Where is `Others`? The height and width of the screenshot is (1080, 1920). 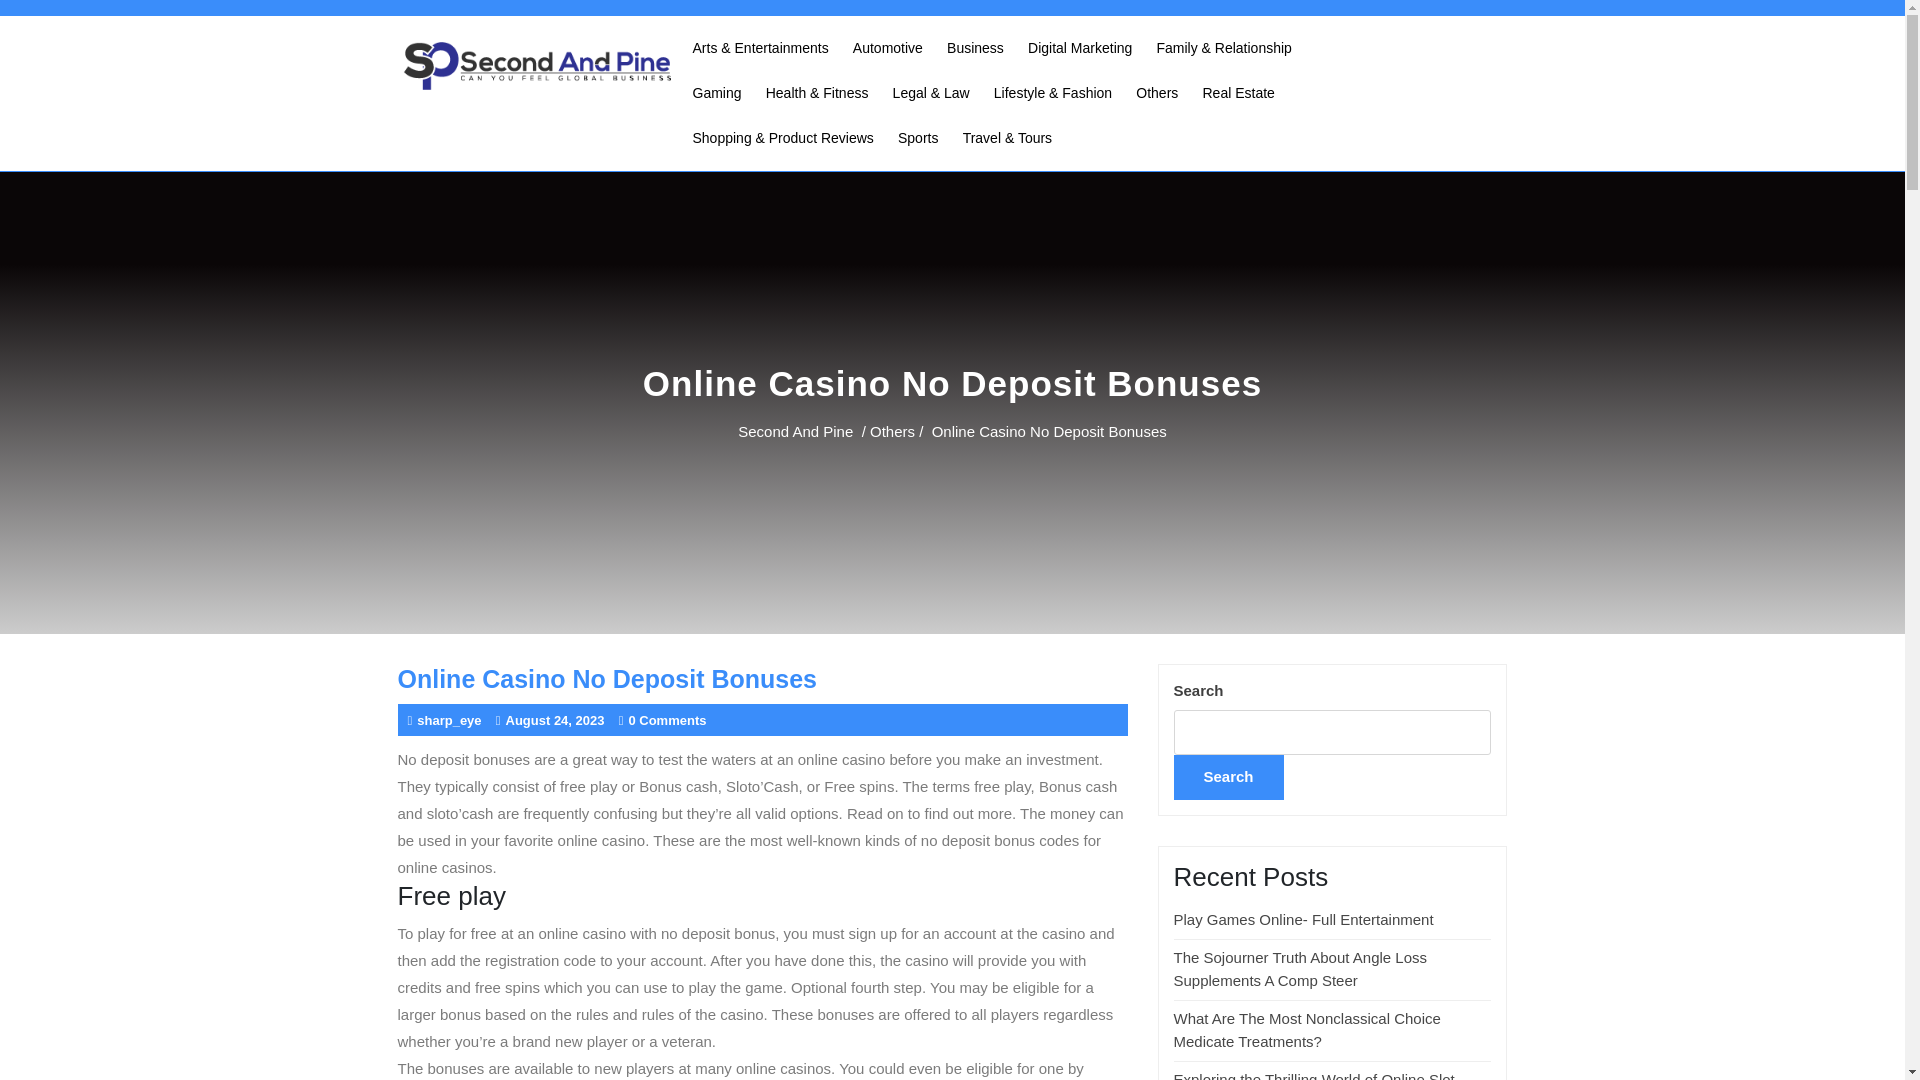 Others is located at coordinates (892, 430).